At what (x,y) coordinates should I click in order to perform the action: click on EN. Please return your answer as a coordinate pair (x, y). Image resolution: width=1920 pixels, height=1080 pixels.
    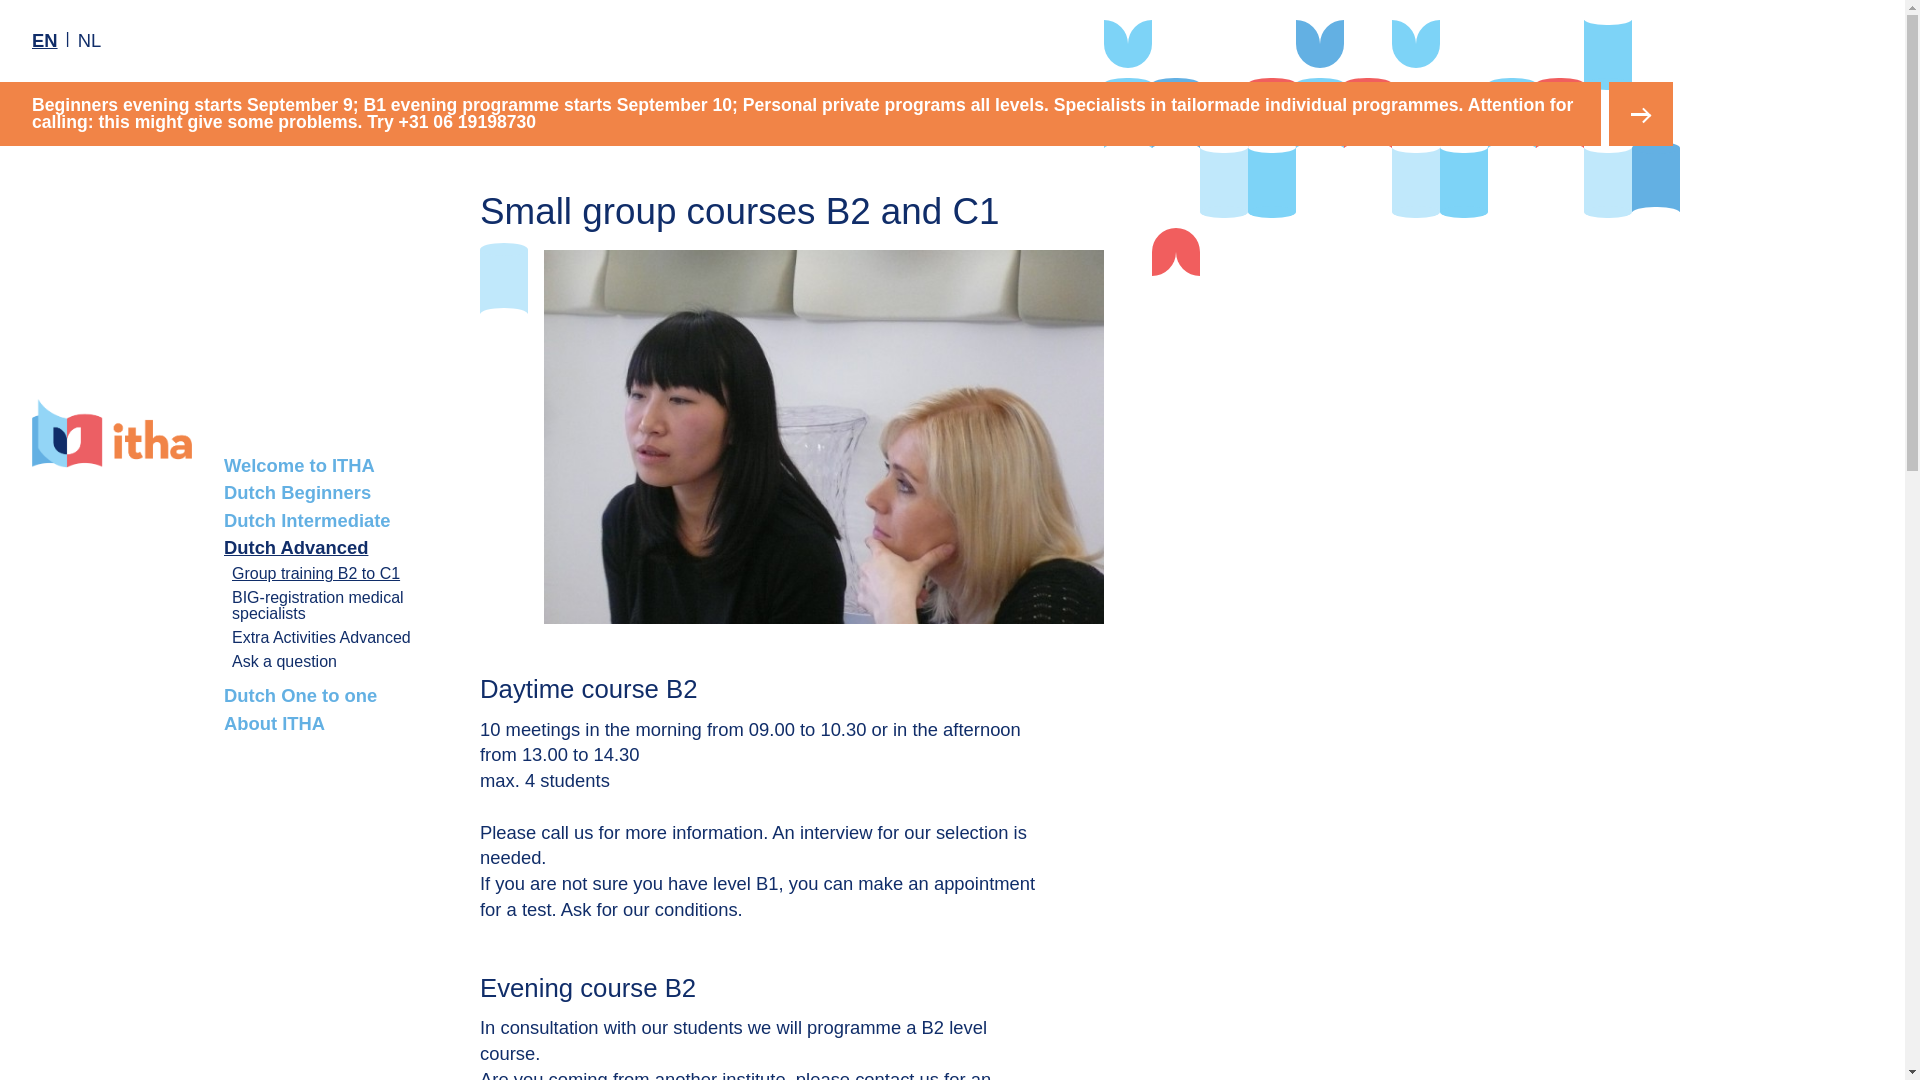
    Looking at the image, I should click on (44, 40).